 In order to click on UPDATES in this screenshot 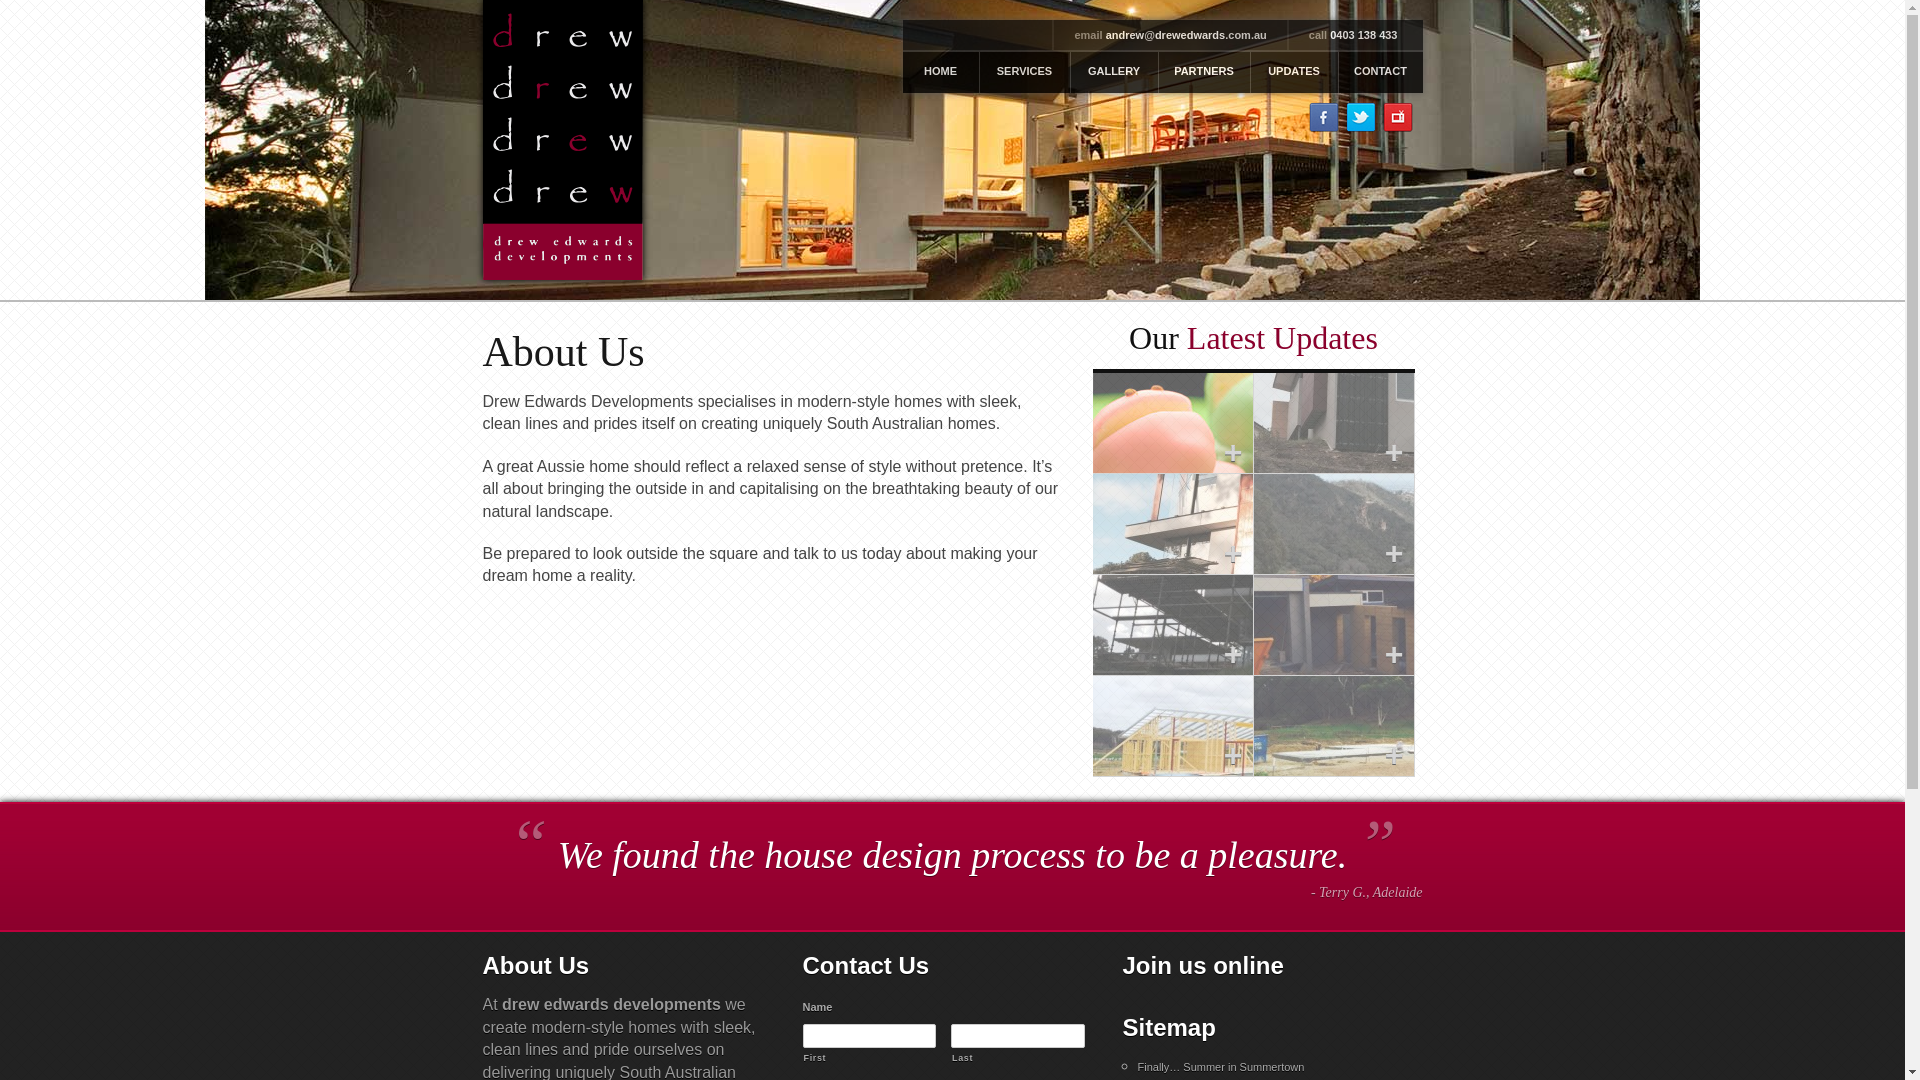, I will do `click(1294, 72)`.